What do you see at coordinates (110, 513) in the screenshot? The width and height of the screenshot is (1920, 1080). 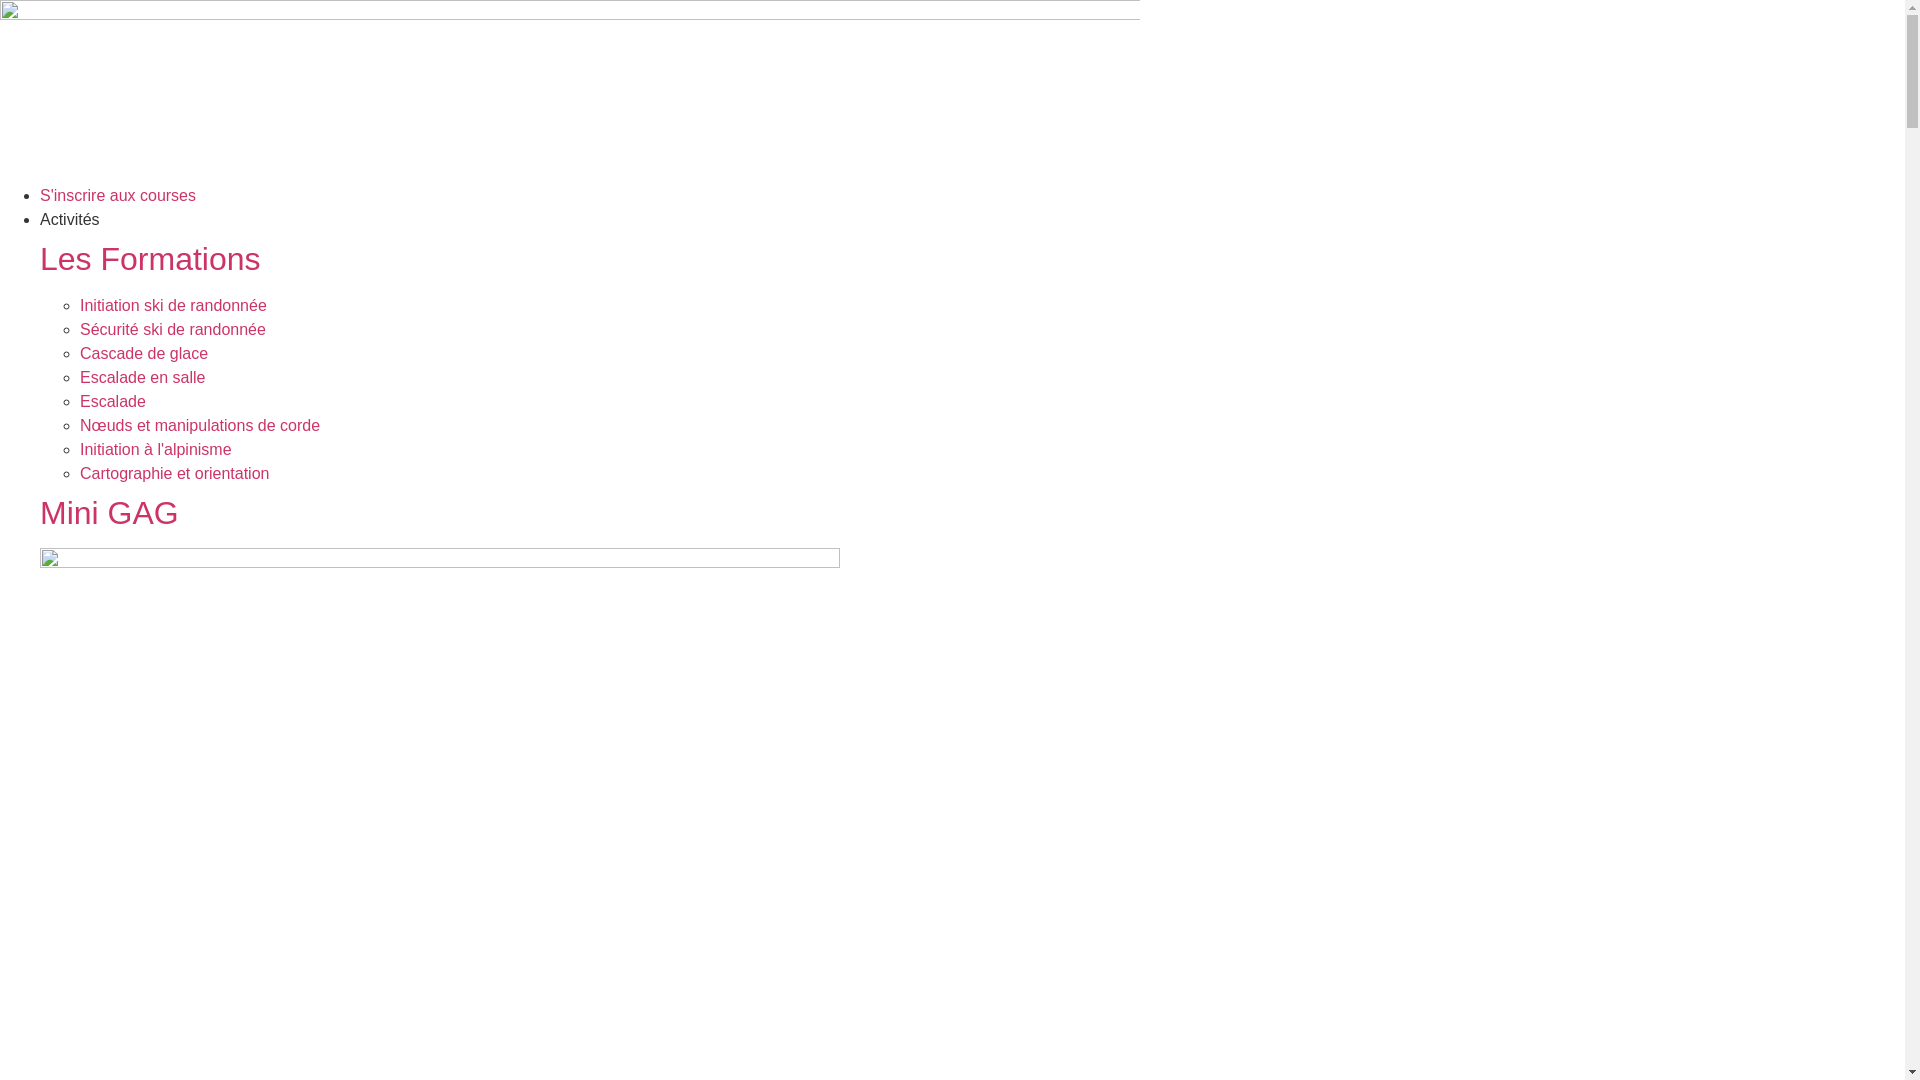 I see `Mini GAG` at bounding box center [110, 513].